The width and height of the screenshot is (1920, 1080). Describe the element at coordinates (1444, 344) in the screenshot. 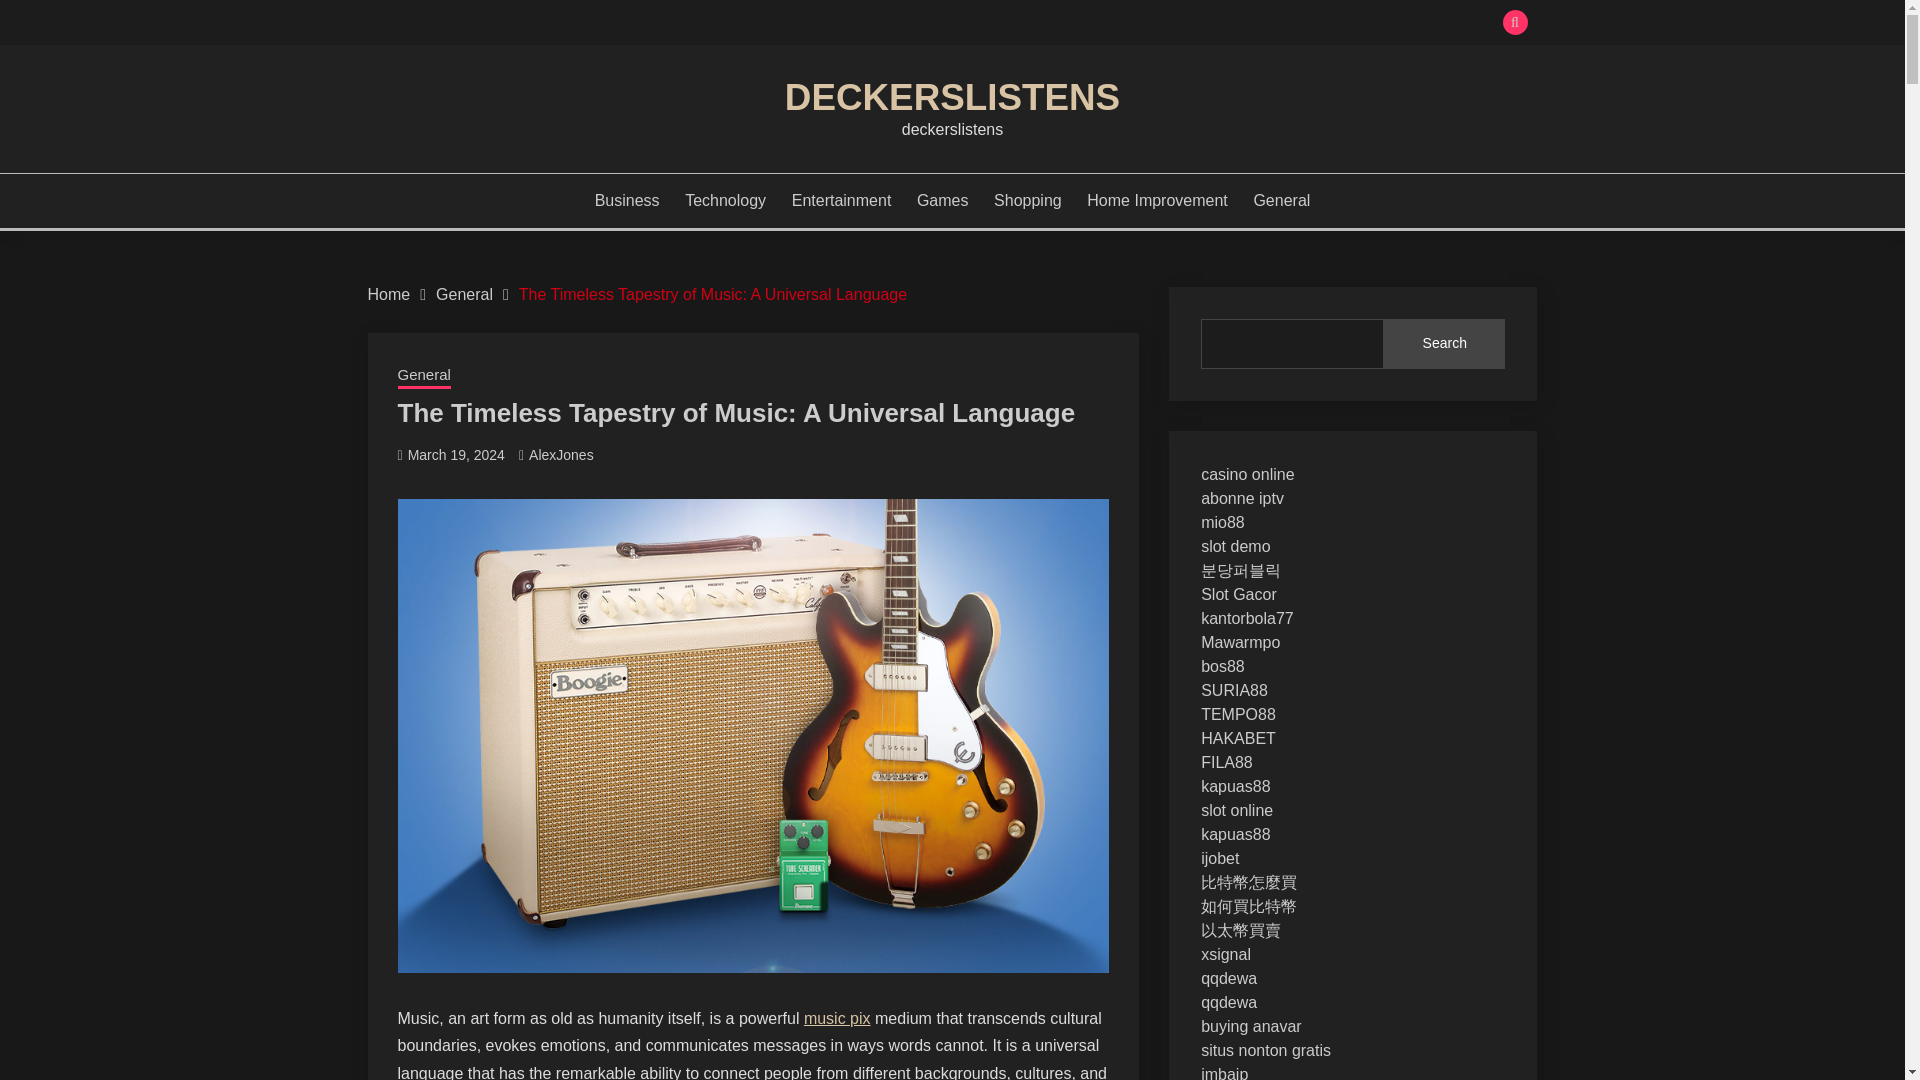

I see `Search` at that location.